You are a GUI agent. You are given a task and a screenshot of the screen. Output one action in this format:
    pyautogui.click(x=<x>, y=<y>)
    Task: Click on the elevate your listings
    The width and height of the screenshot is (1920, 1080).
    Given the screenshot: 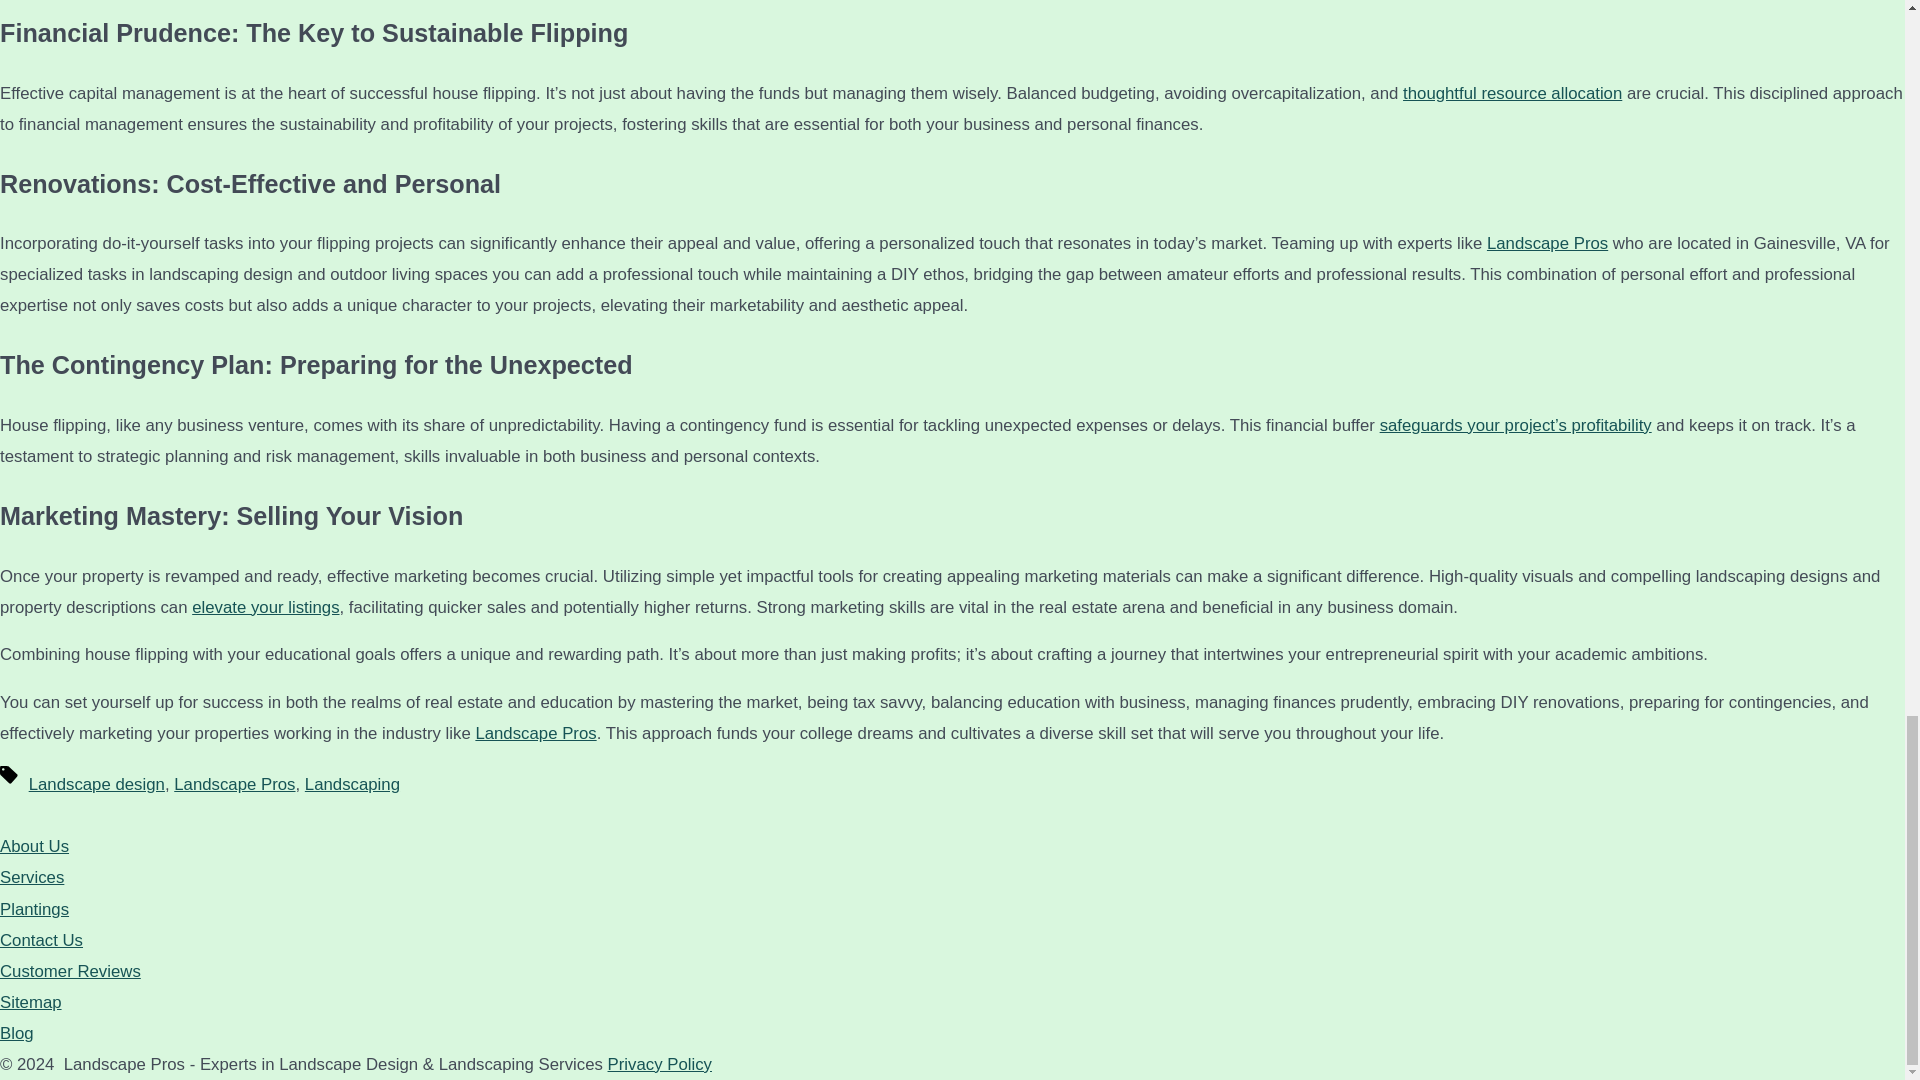 What is the action you would take?
    pyautogui.click(x=266, y=607)
    